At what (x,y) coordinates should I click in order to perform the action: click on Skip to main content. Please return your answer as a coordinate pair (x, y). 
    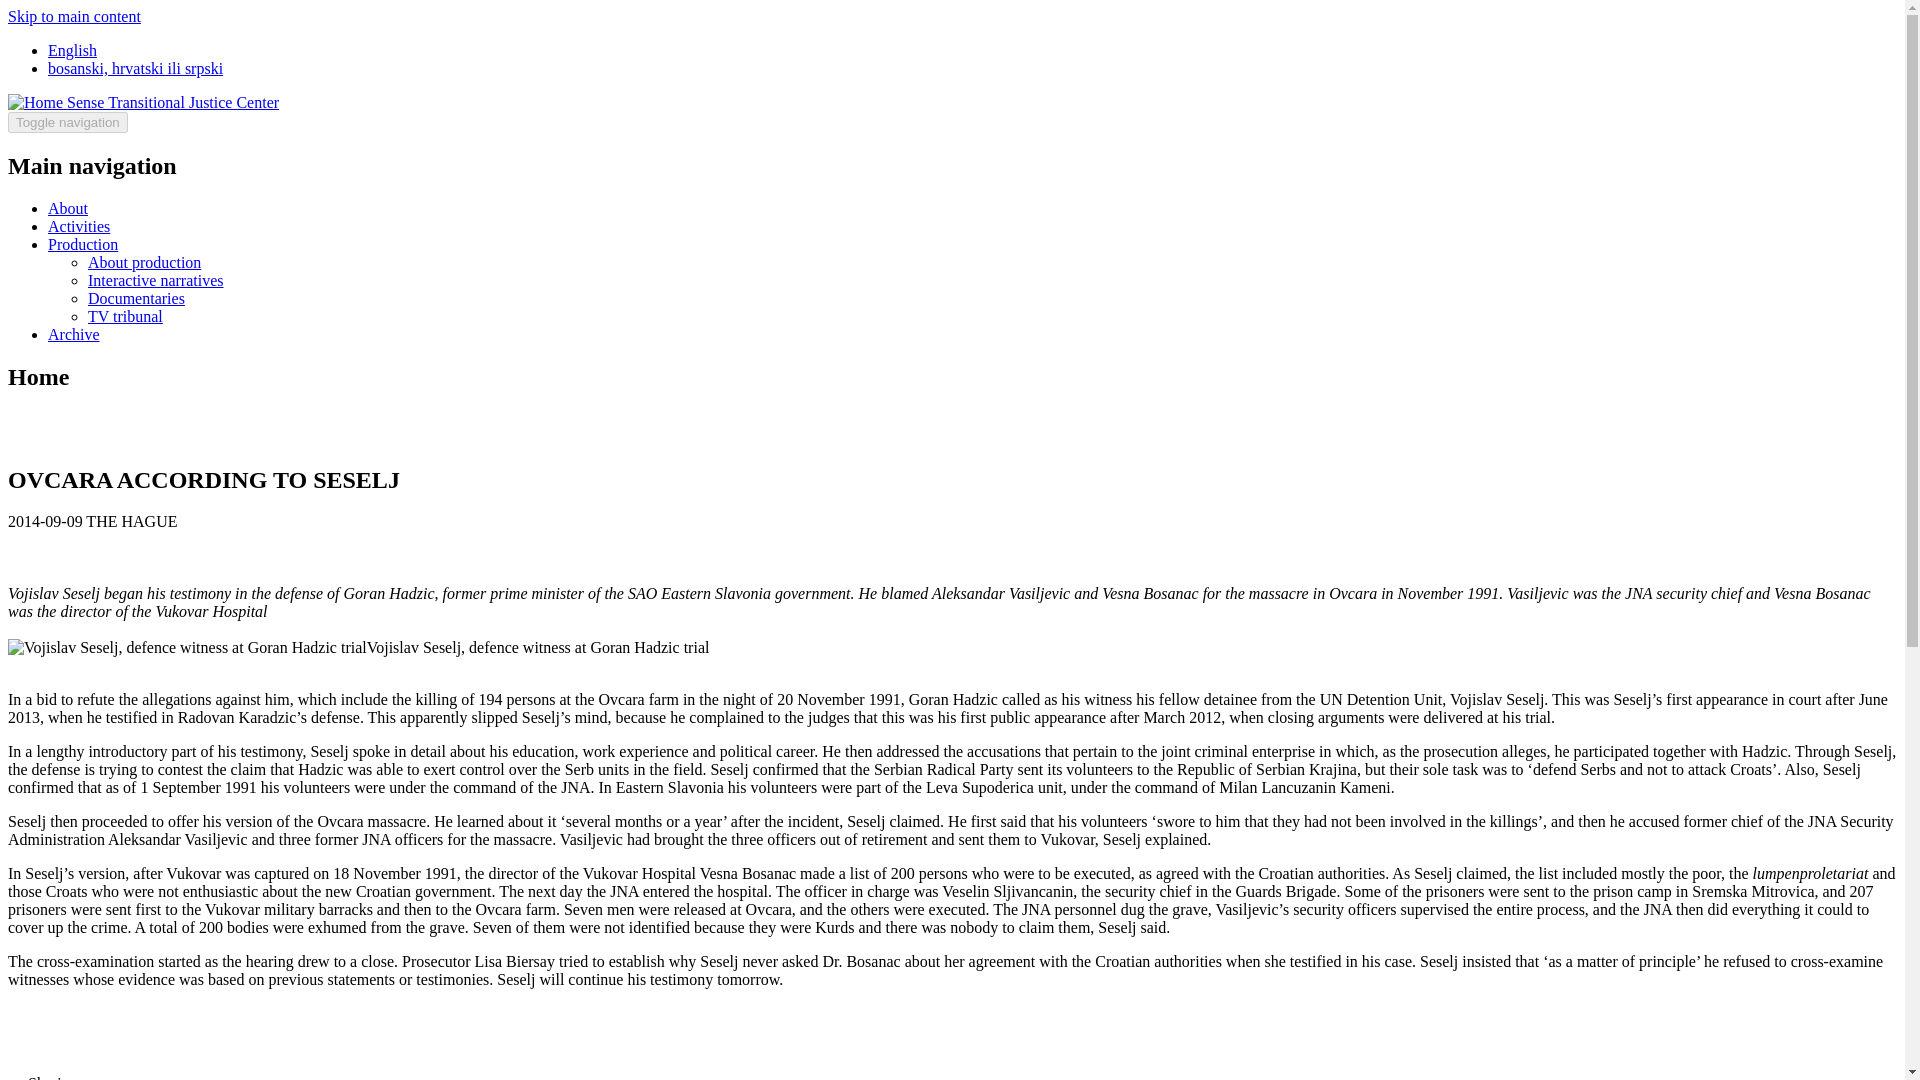
    Looking at the image, I should click on (74, 16).